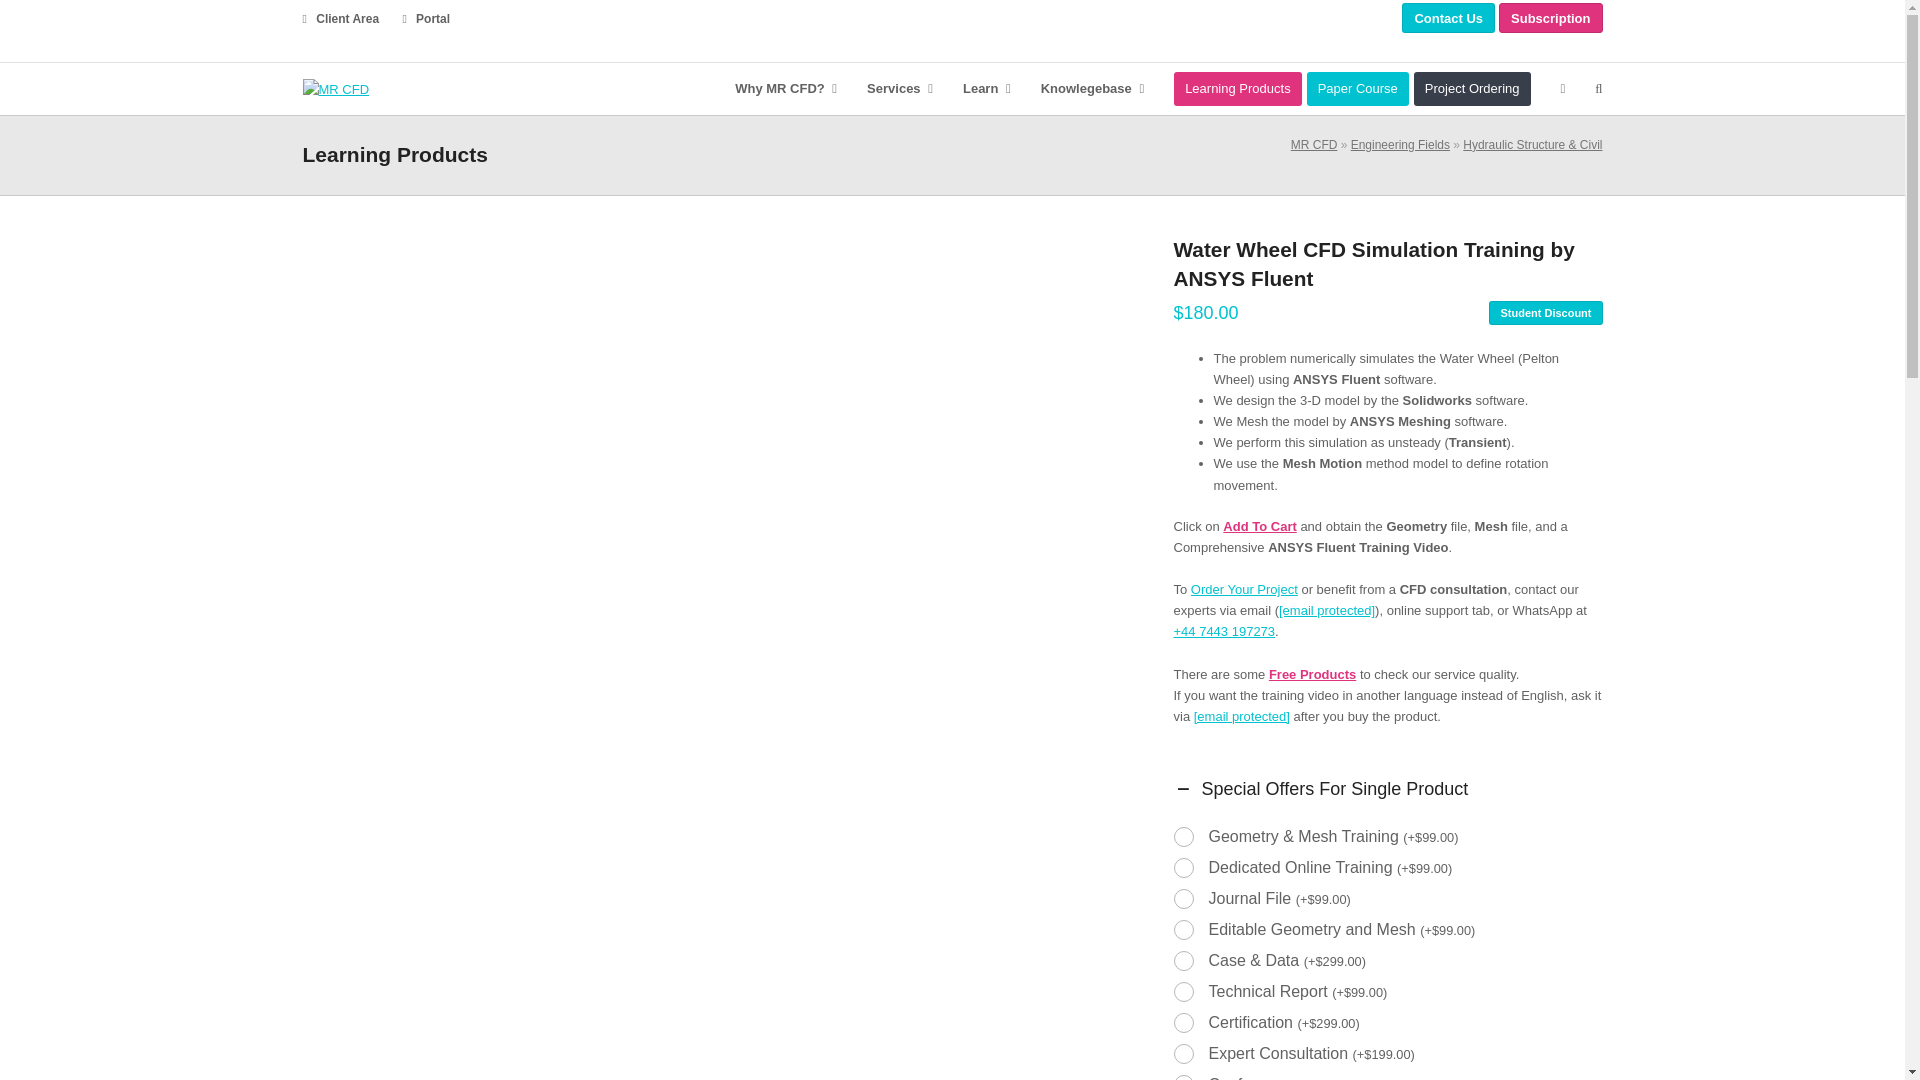  What do you see at coordinates (340, 18) in the screenshot?
I see `Client Area` at bounding box center [340, 18].